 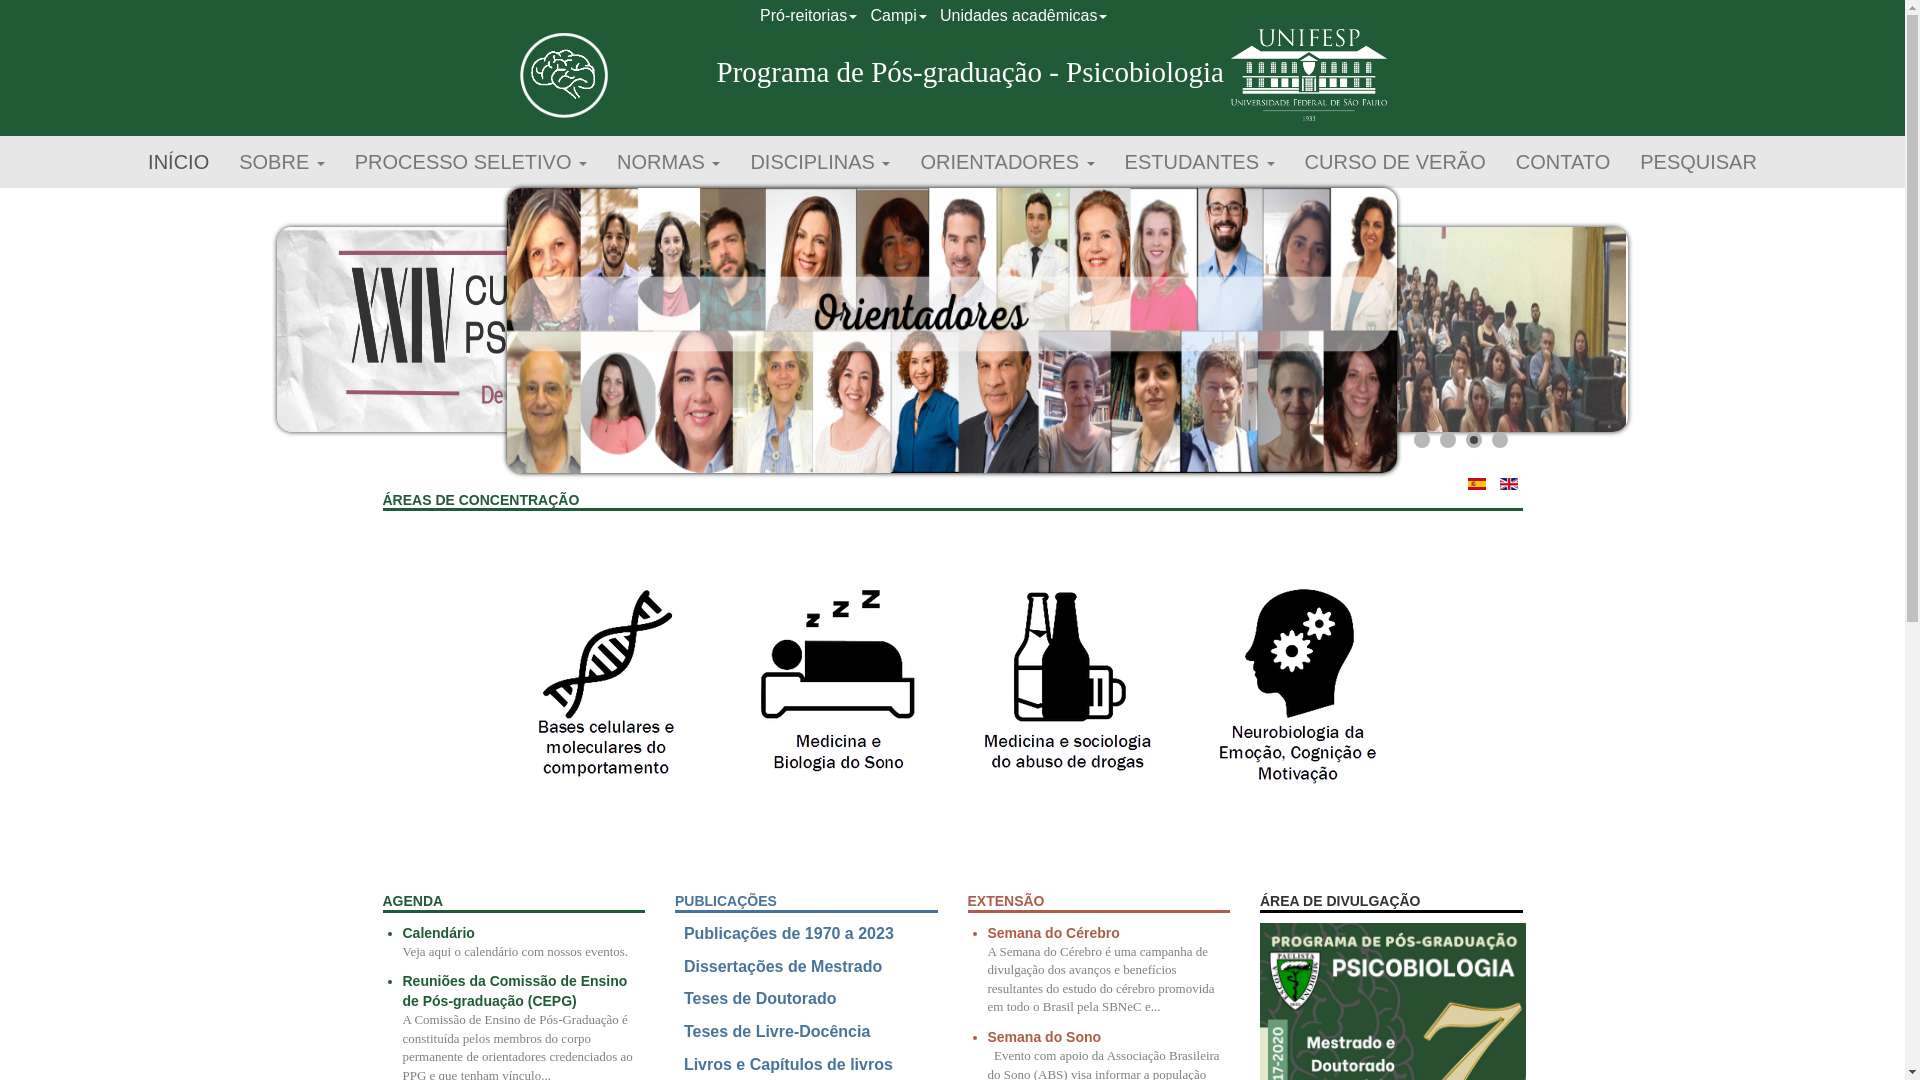 What do you see at coordinates (1698, 162) in the screenshot?
I see `PESQUISAR` at bounding box center [1698, 162].